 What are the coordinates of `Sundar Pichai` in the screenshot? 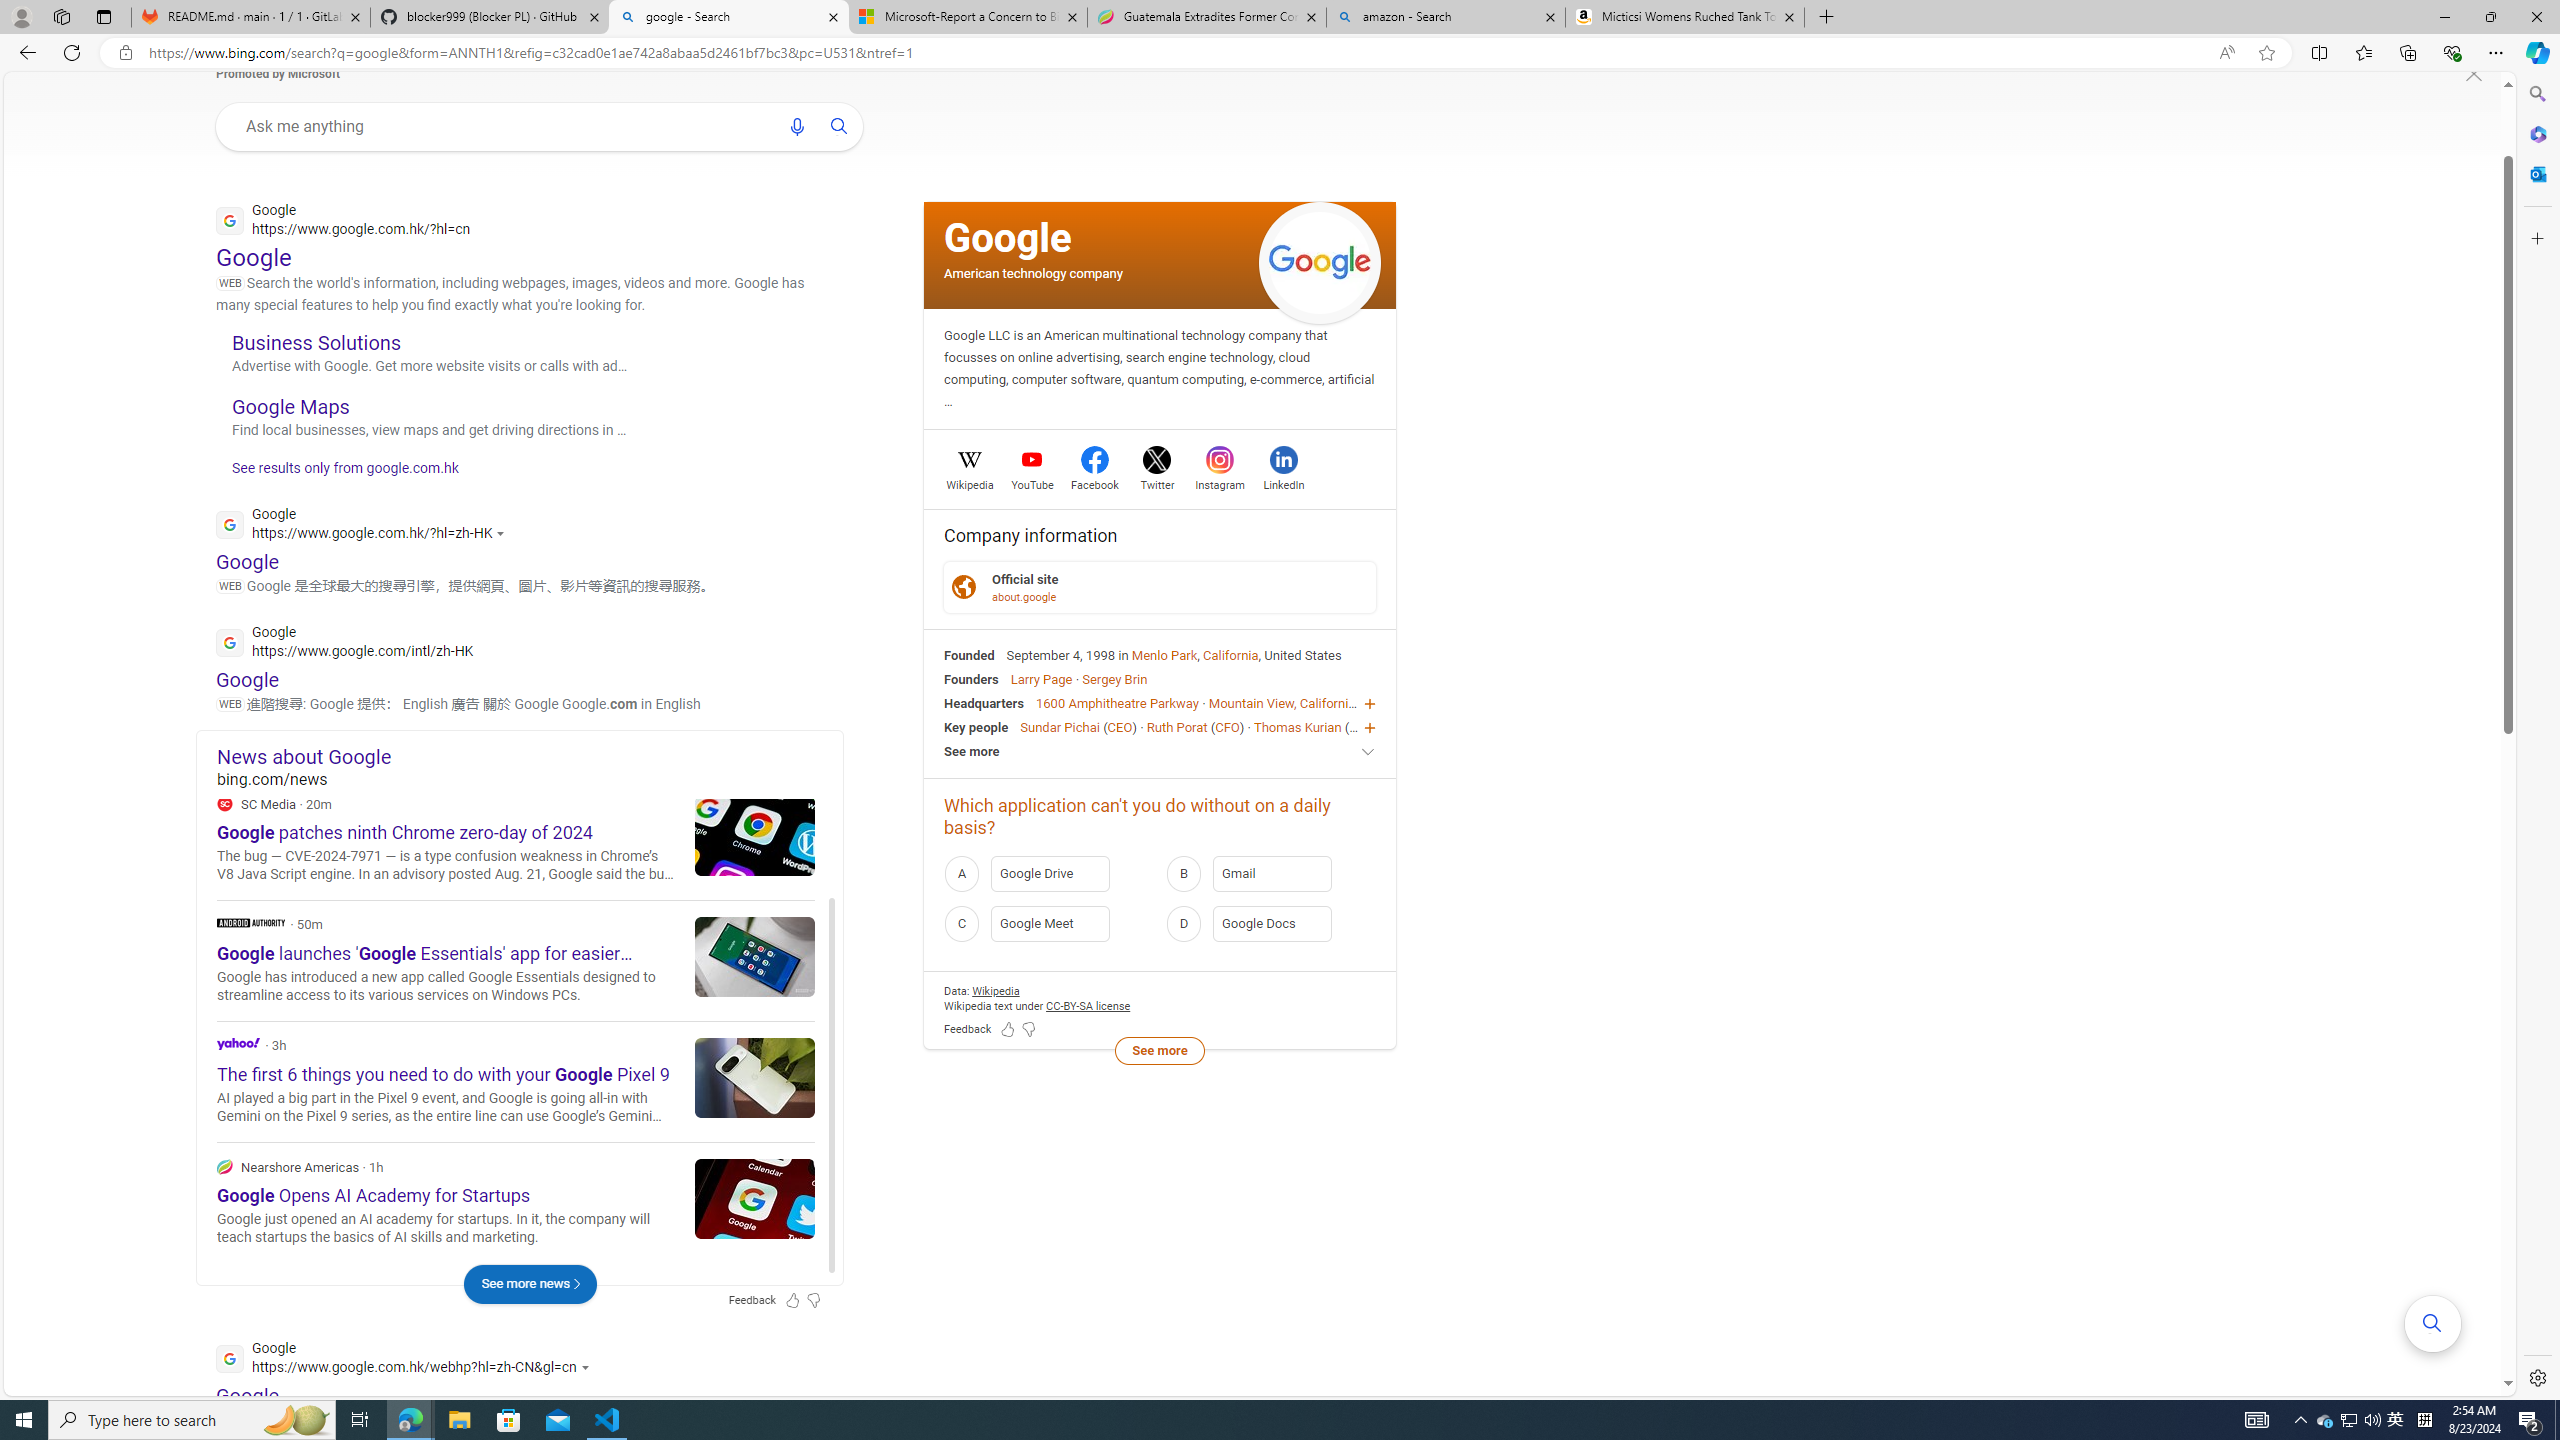 It's located at (1059, 726).